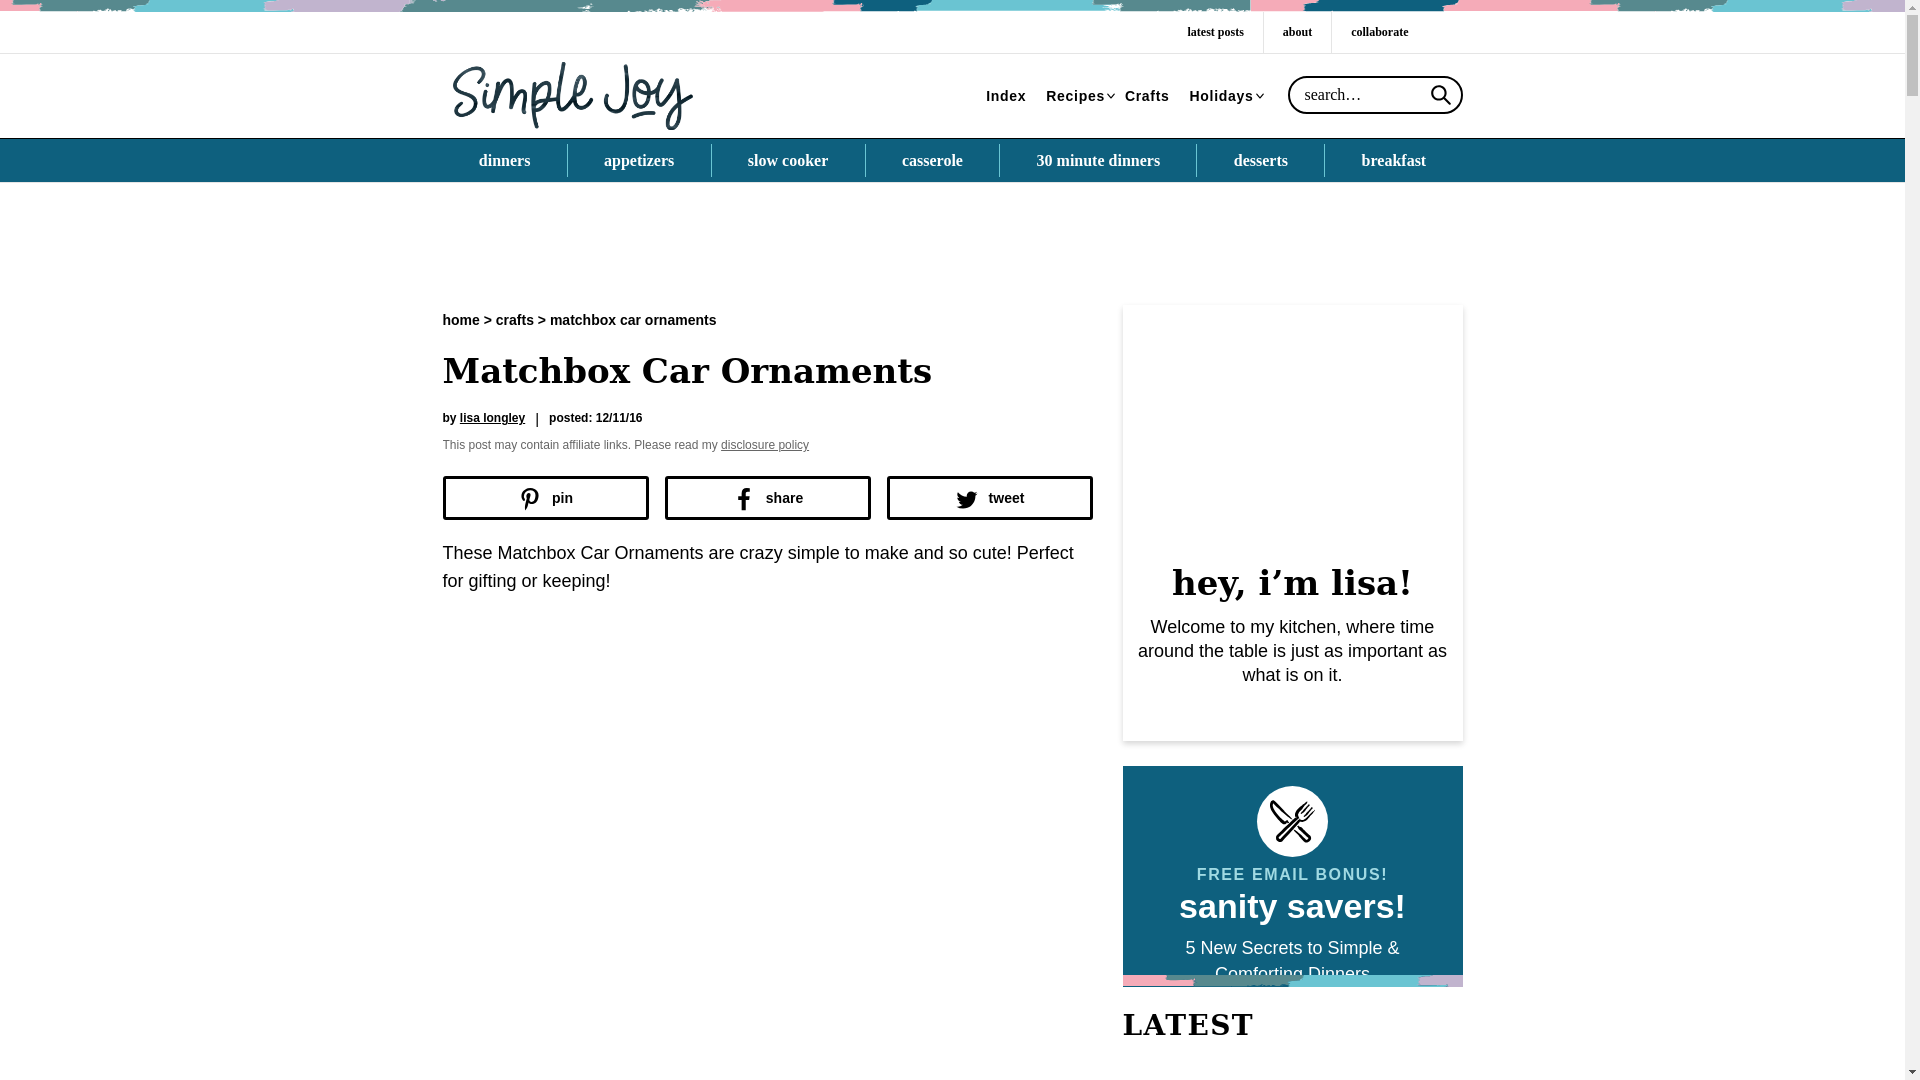  I want to click on Simple Joy, so click(572, 94).